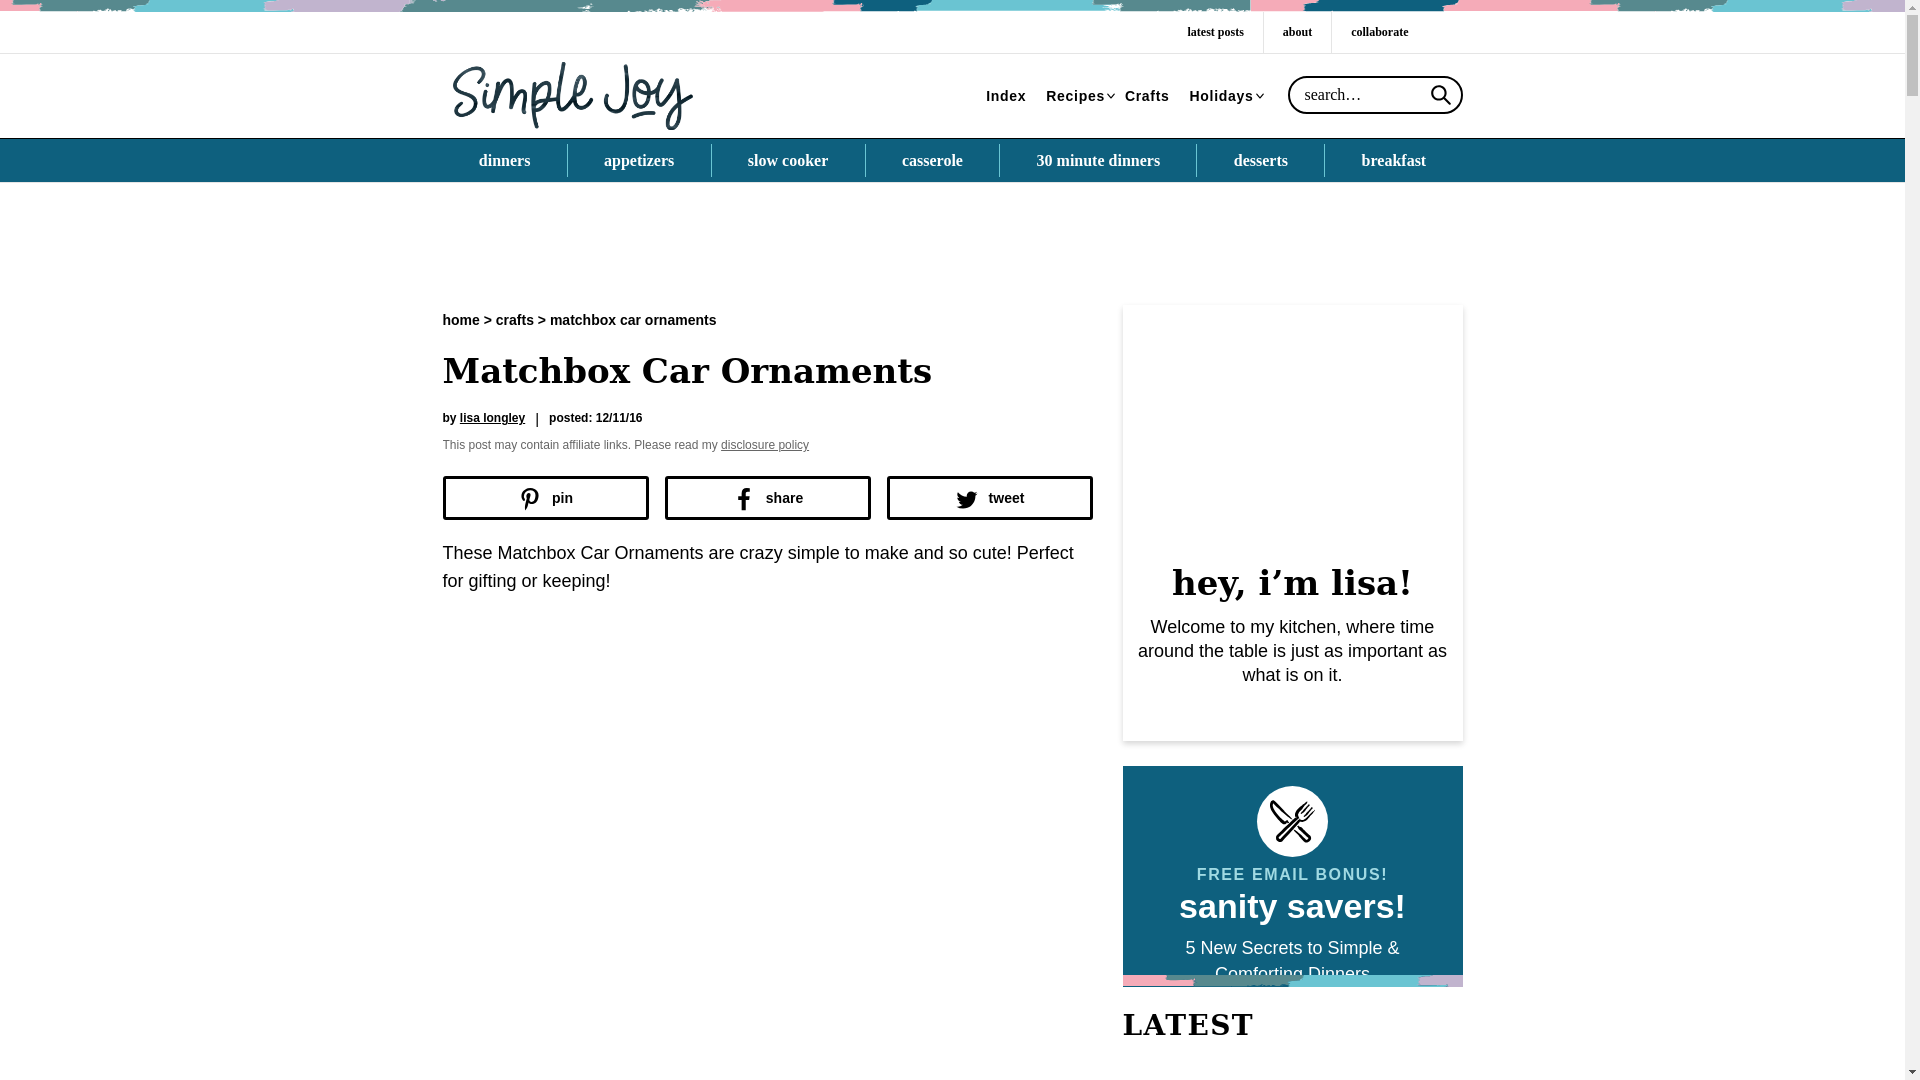  I want to click on Simple Joy, so click(572, 94).